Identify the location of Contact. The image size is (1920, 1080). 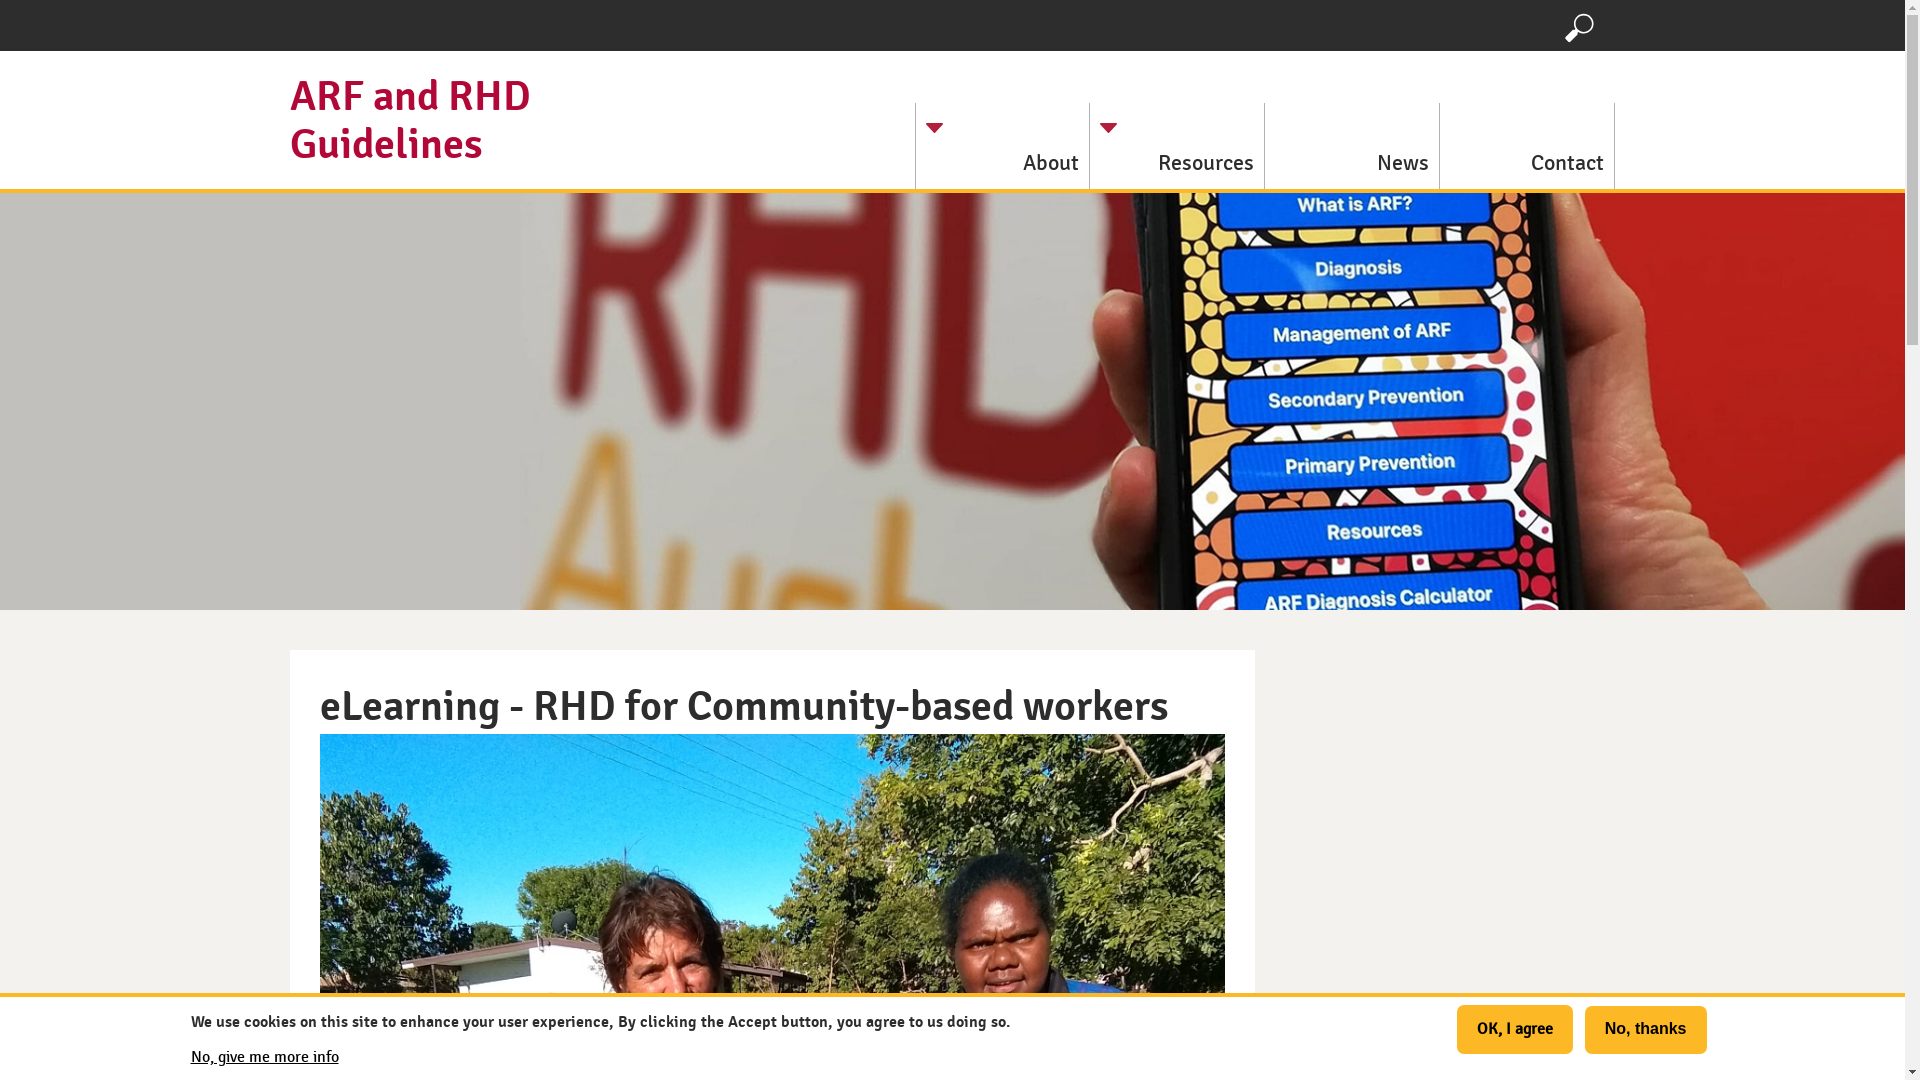
(1528, 146).